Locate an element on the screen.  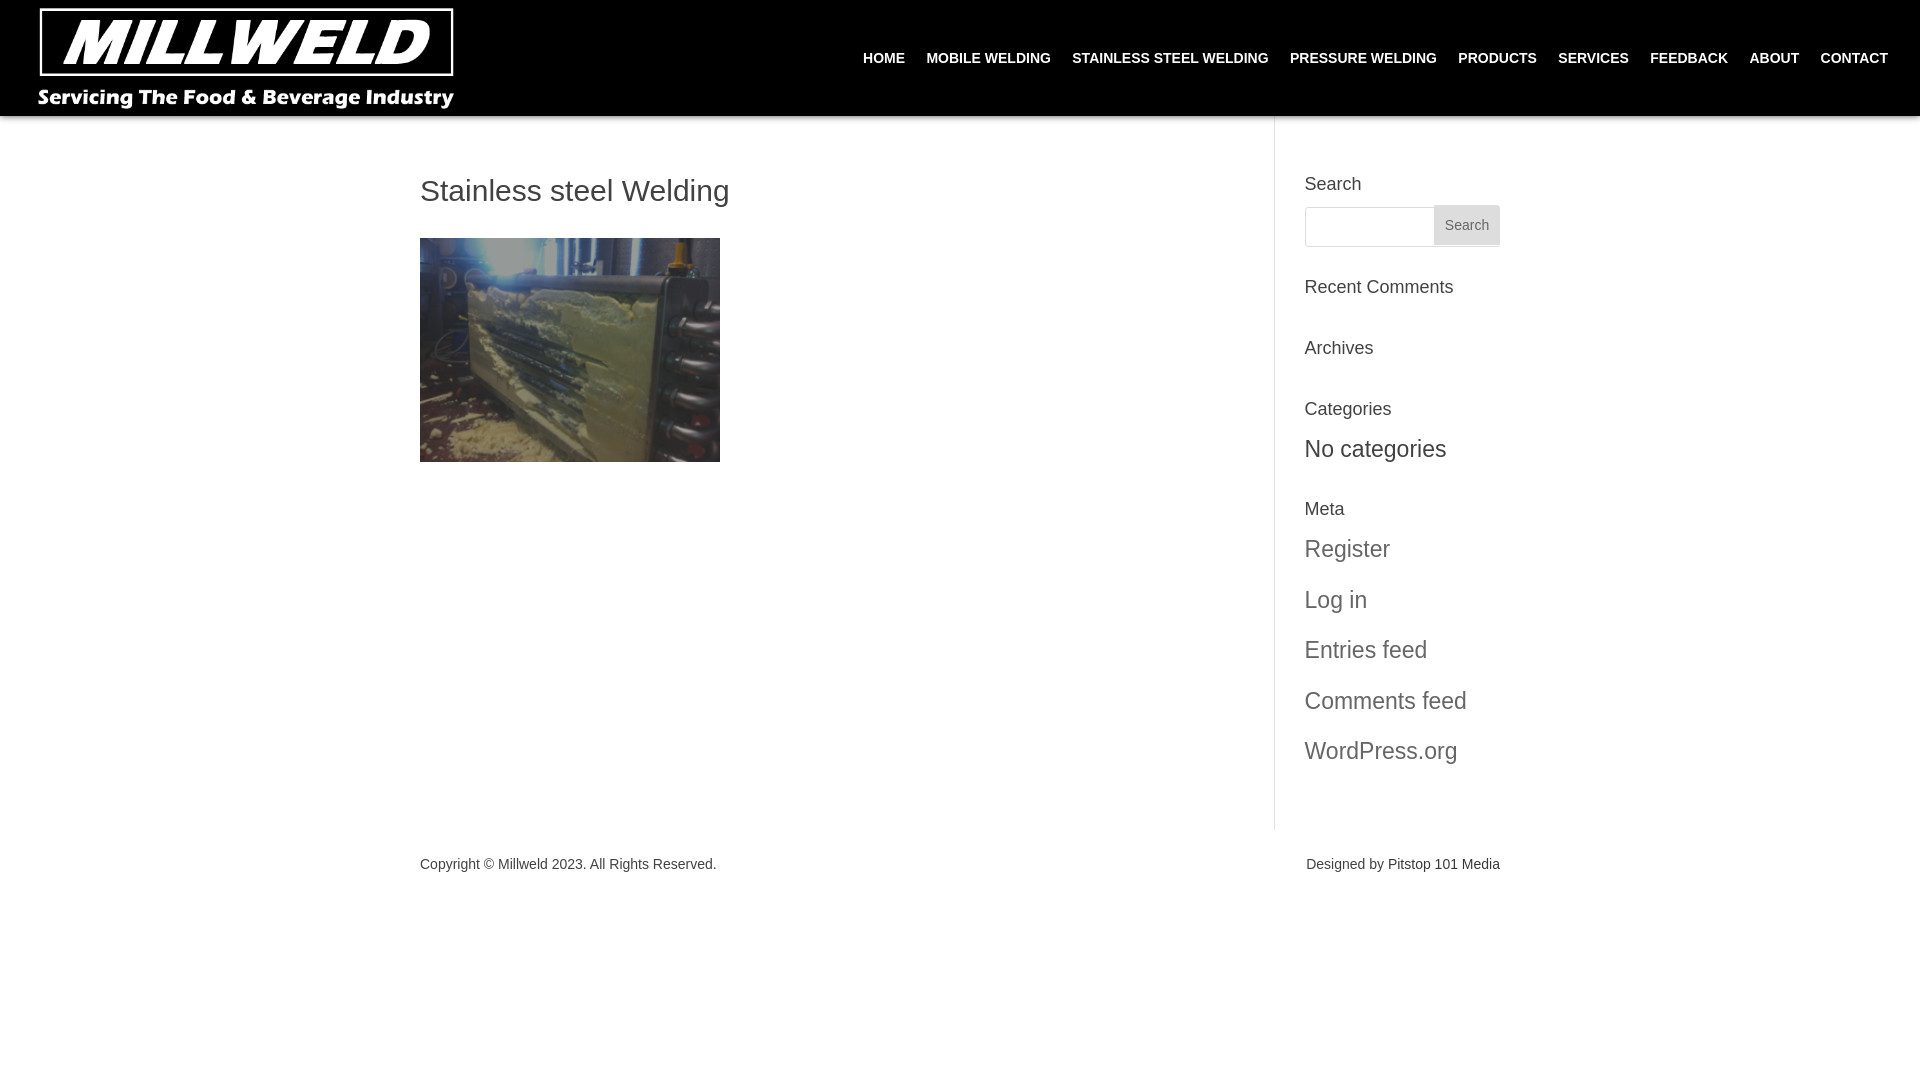
HOME is located at coordinates (884, 84).